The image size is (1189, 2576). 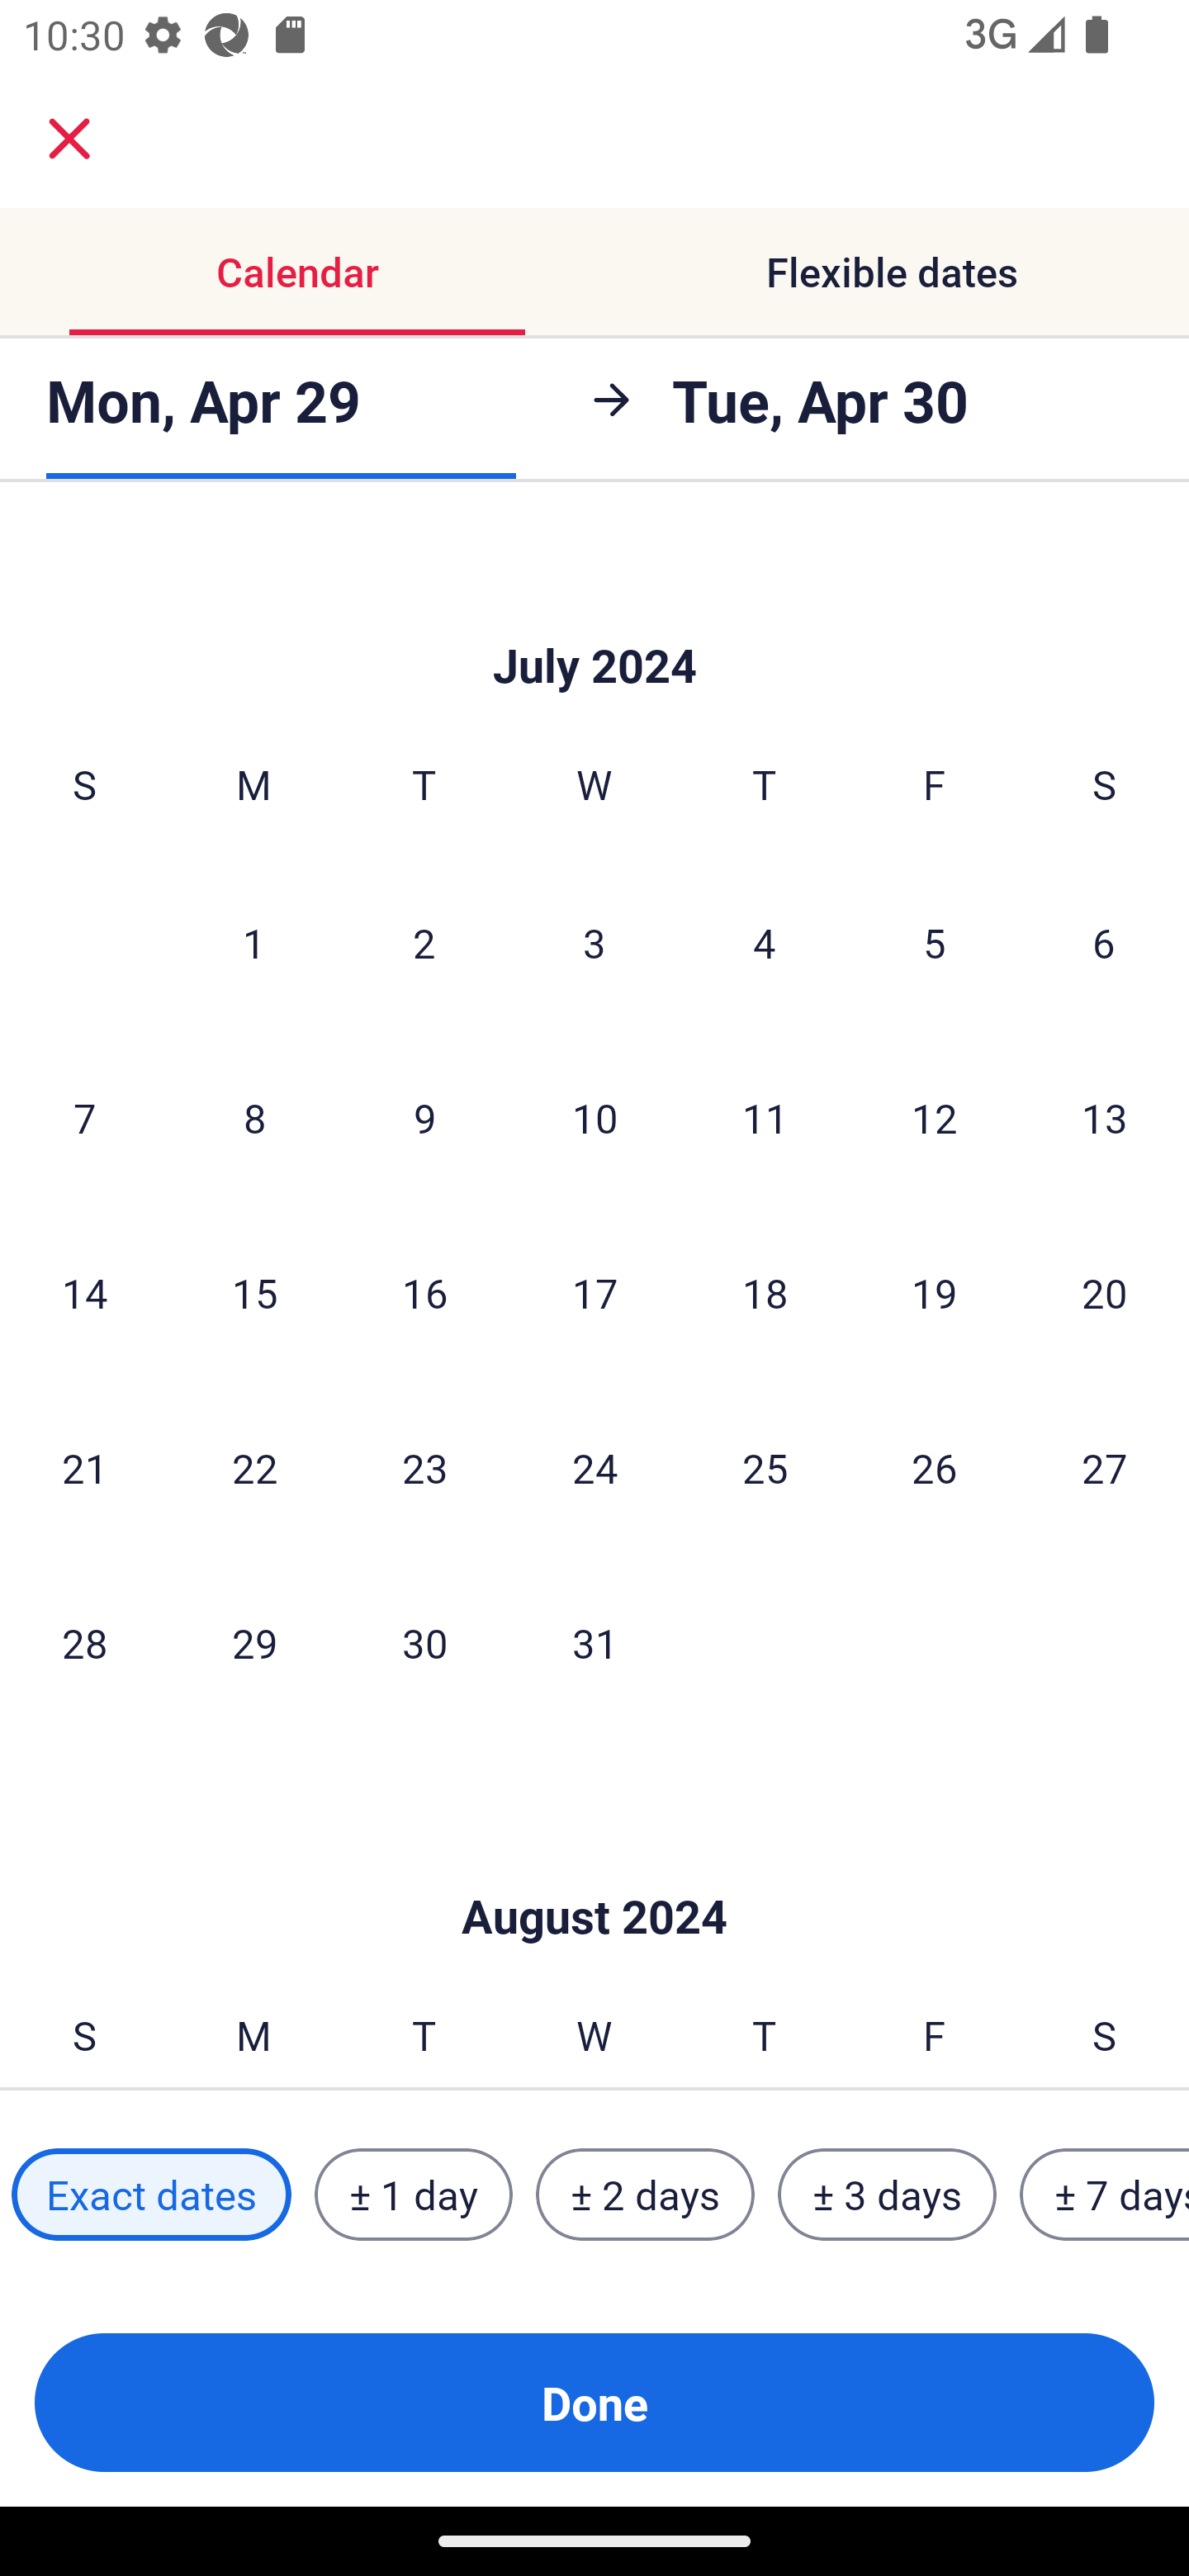 I want to click on 17 Wednesday, July 17, 2024, so click(x=594, y=1293).